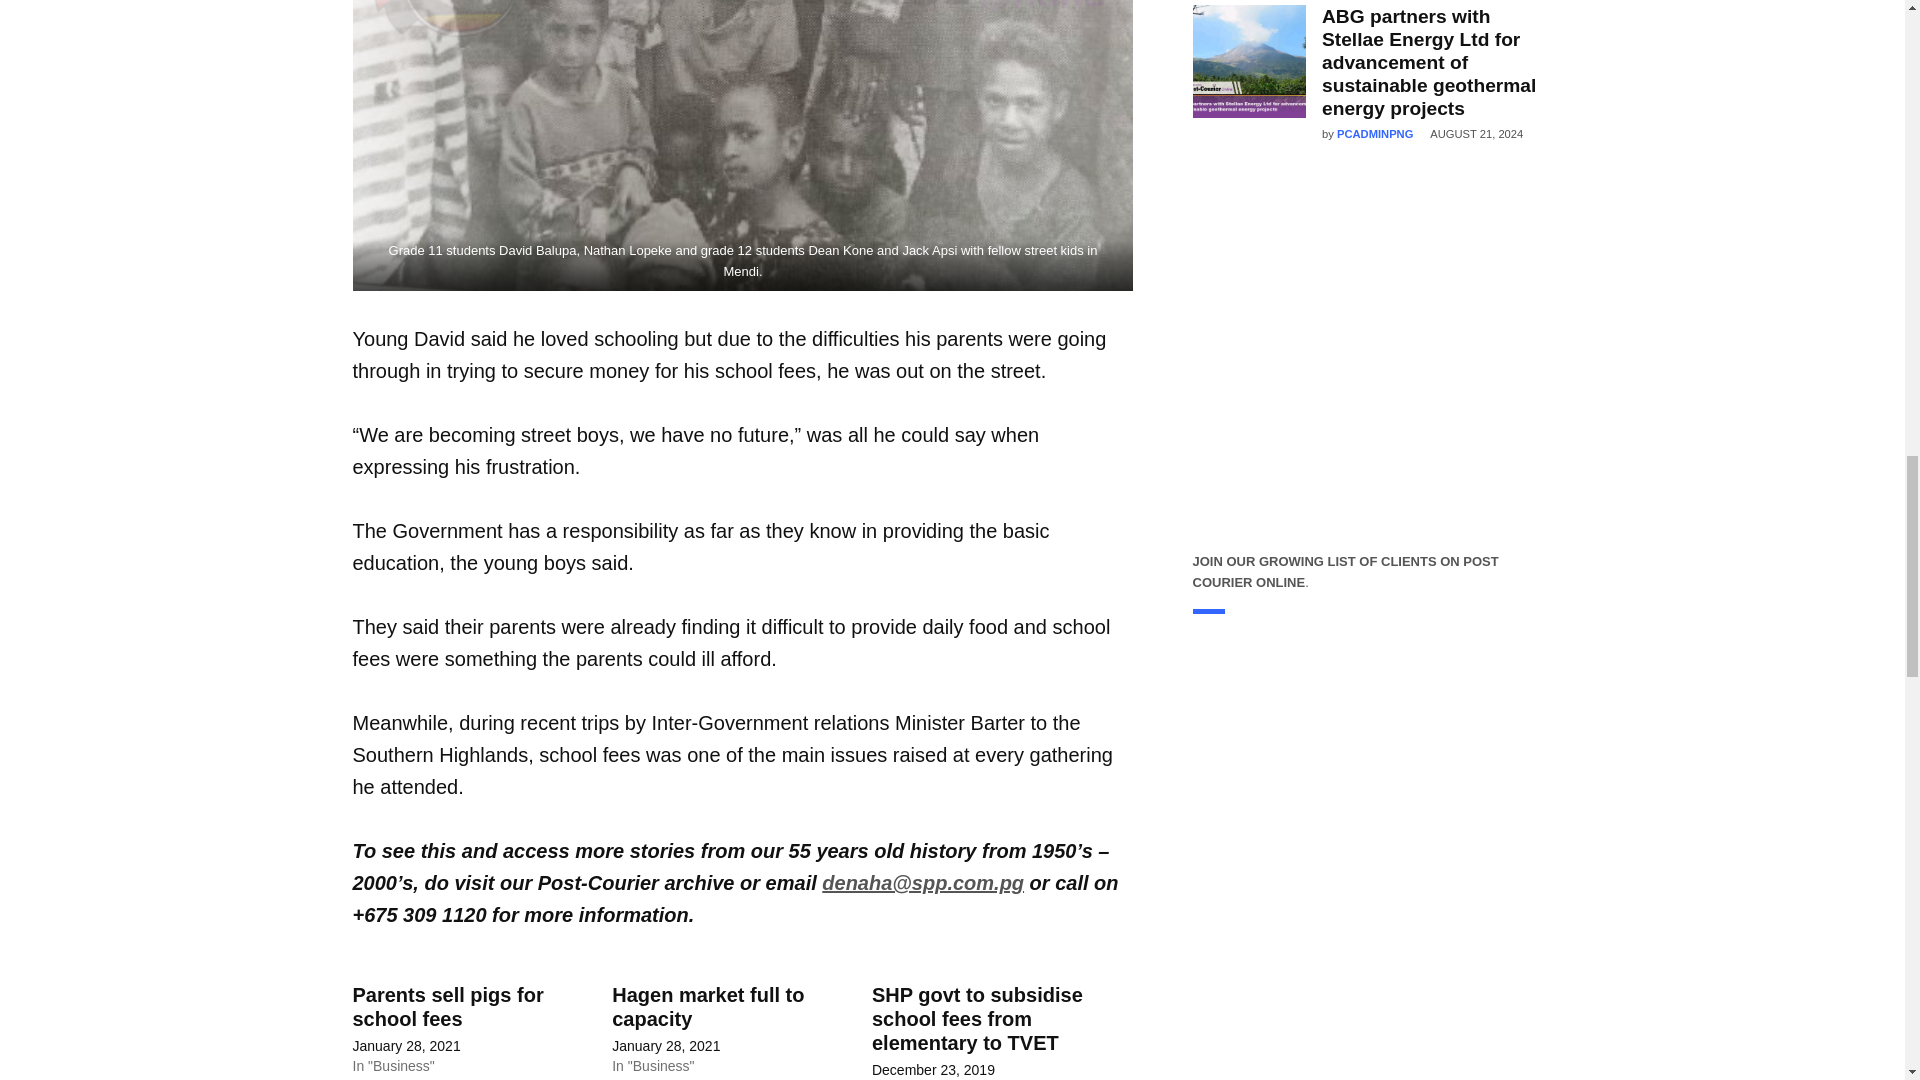 This screenshot has width=1920, height=1080. Describe the element at coordinates (1372, 366) in the screenshot. I see `VideoPress Video Player` at that location.